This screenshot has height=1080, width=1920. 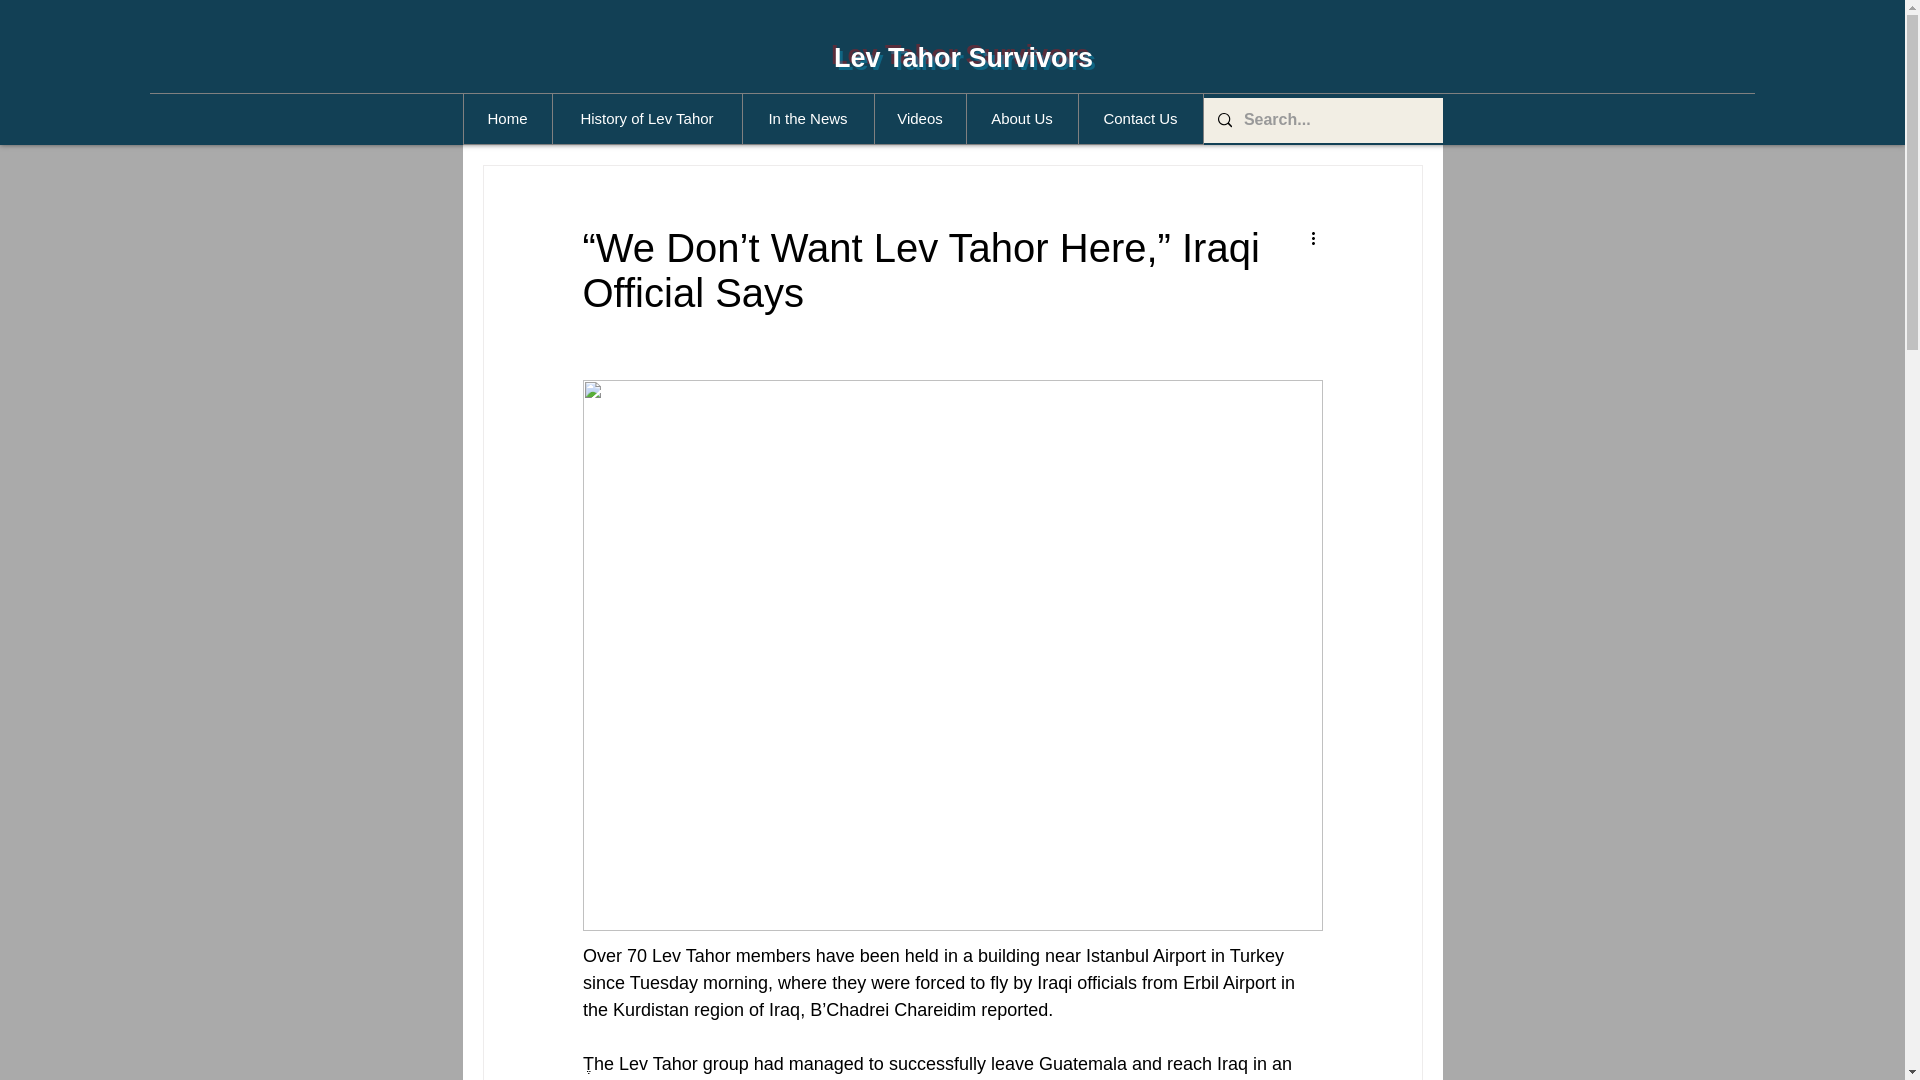 I want to click on History of Lev Tahor, so click(x=646, y=118).